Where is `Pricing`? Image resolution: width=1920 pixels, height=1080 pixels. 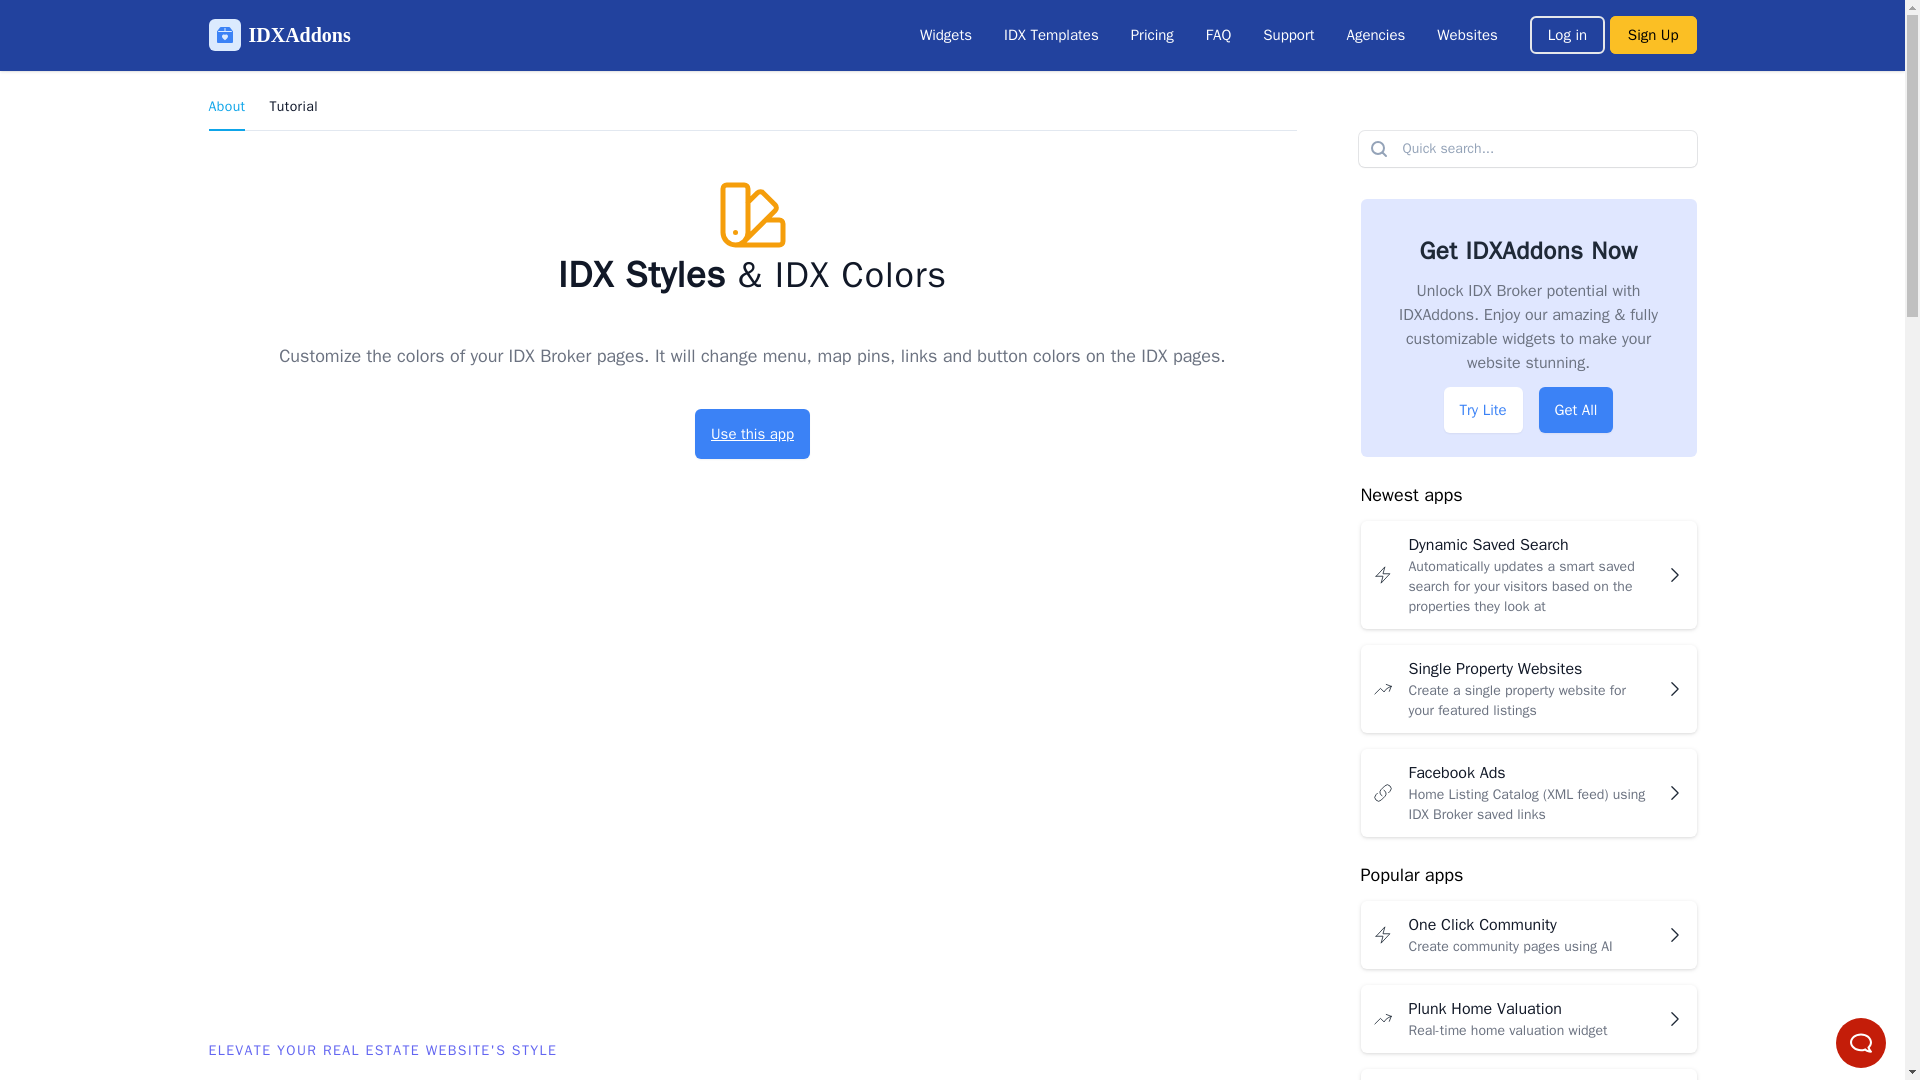
Pricing is located at coordinates (1152, 36).